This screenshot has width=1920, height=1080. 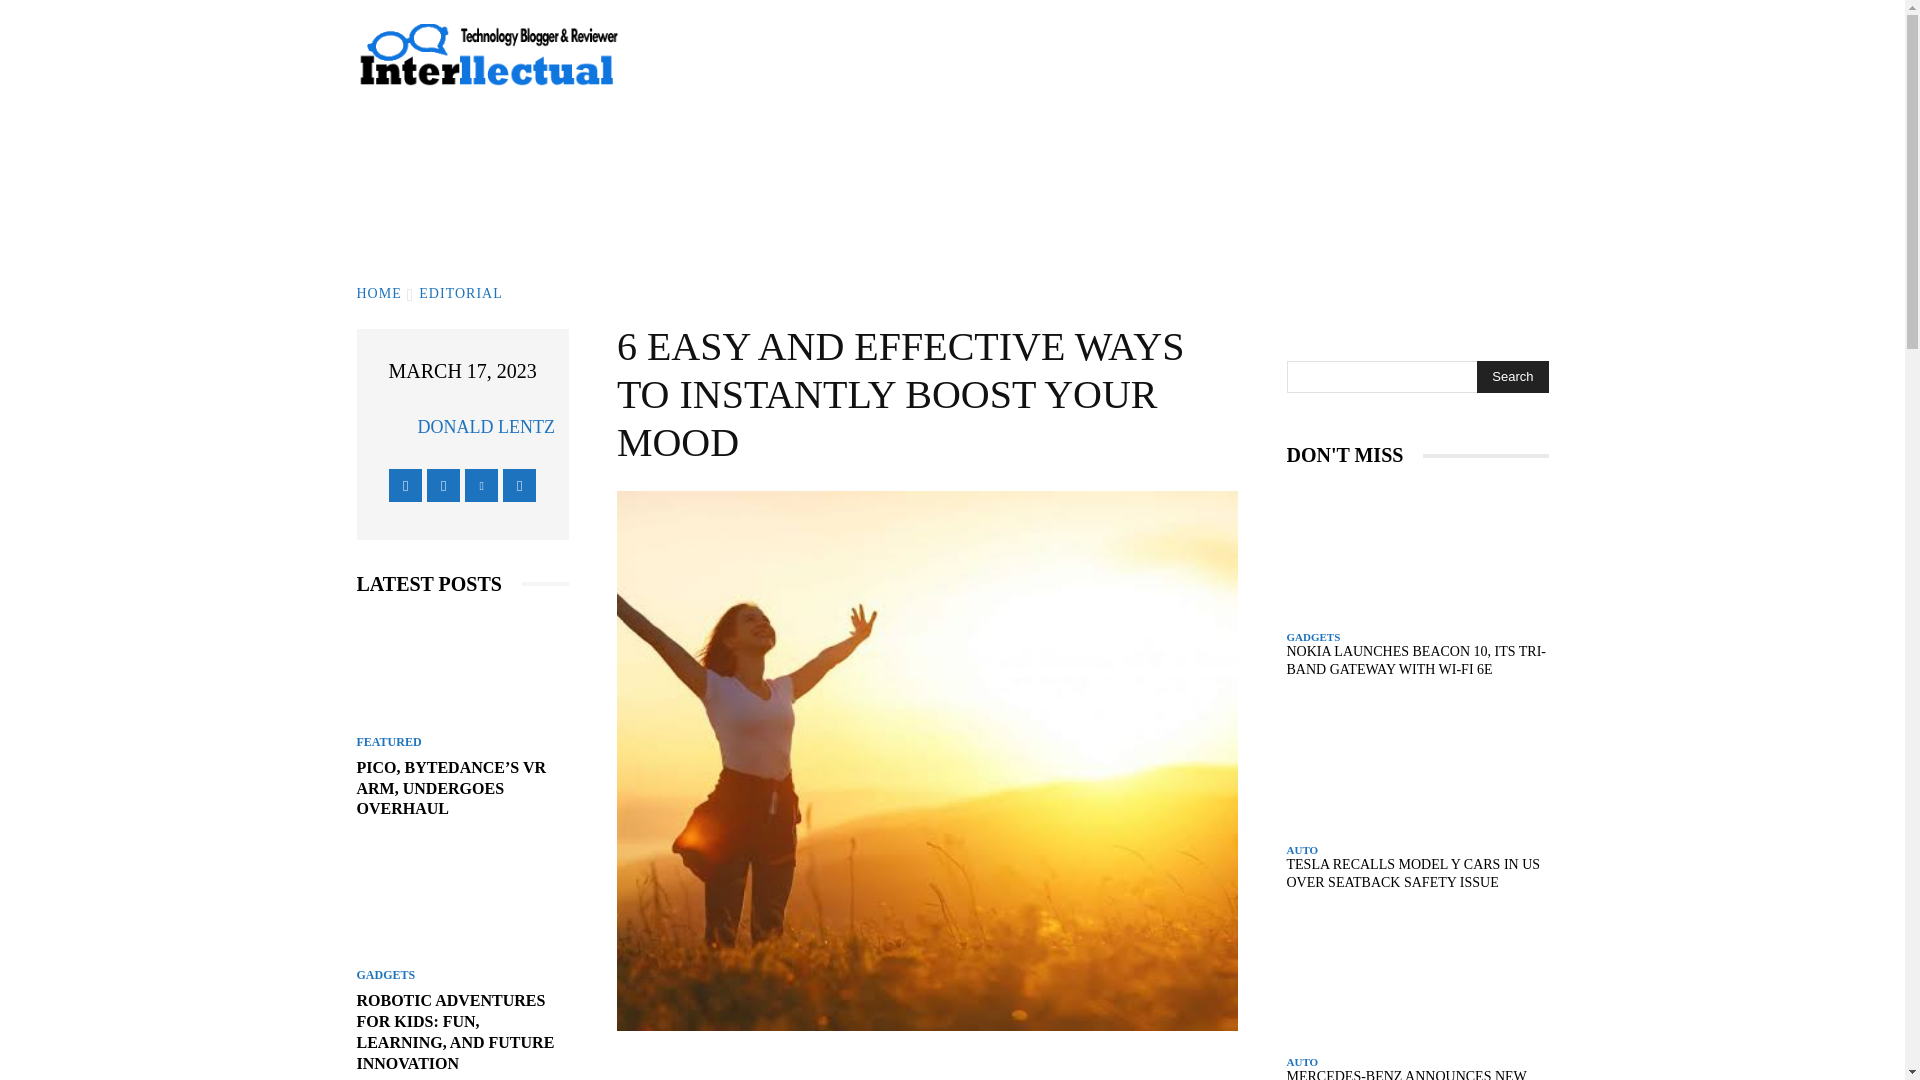 I want to click on HOME, so click(x=378, y=294).